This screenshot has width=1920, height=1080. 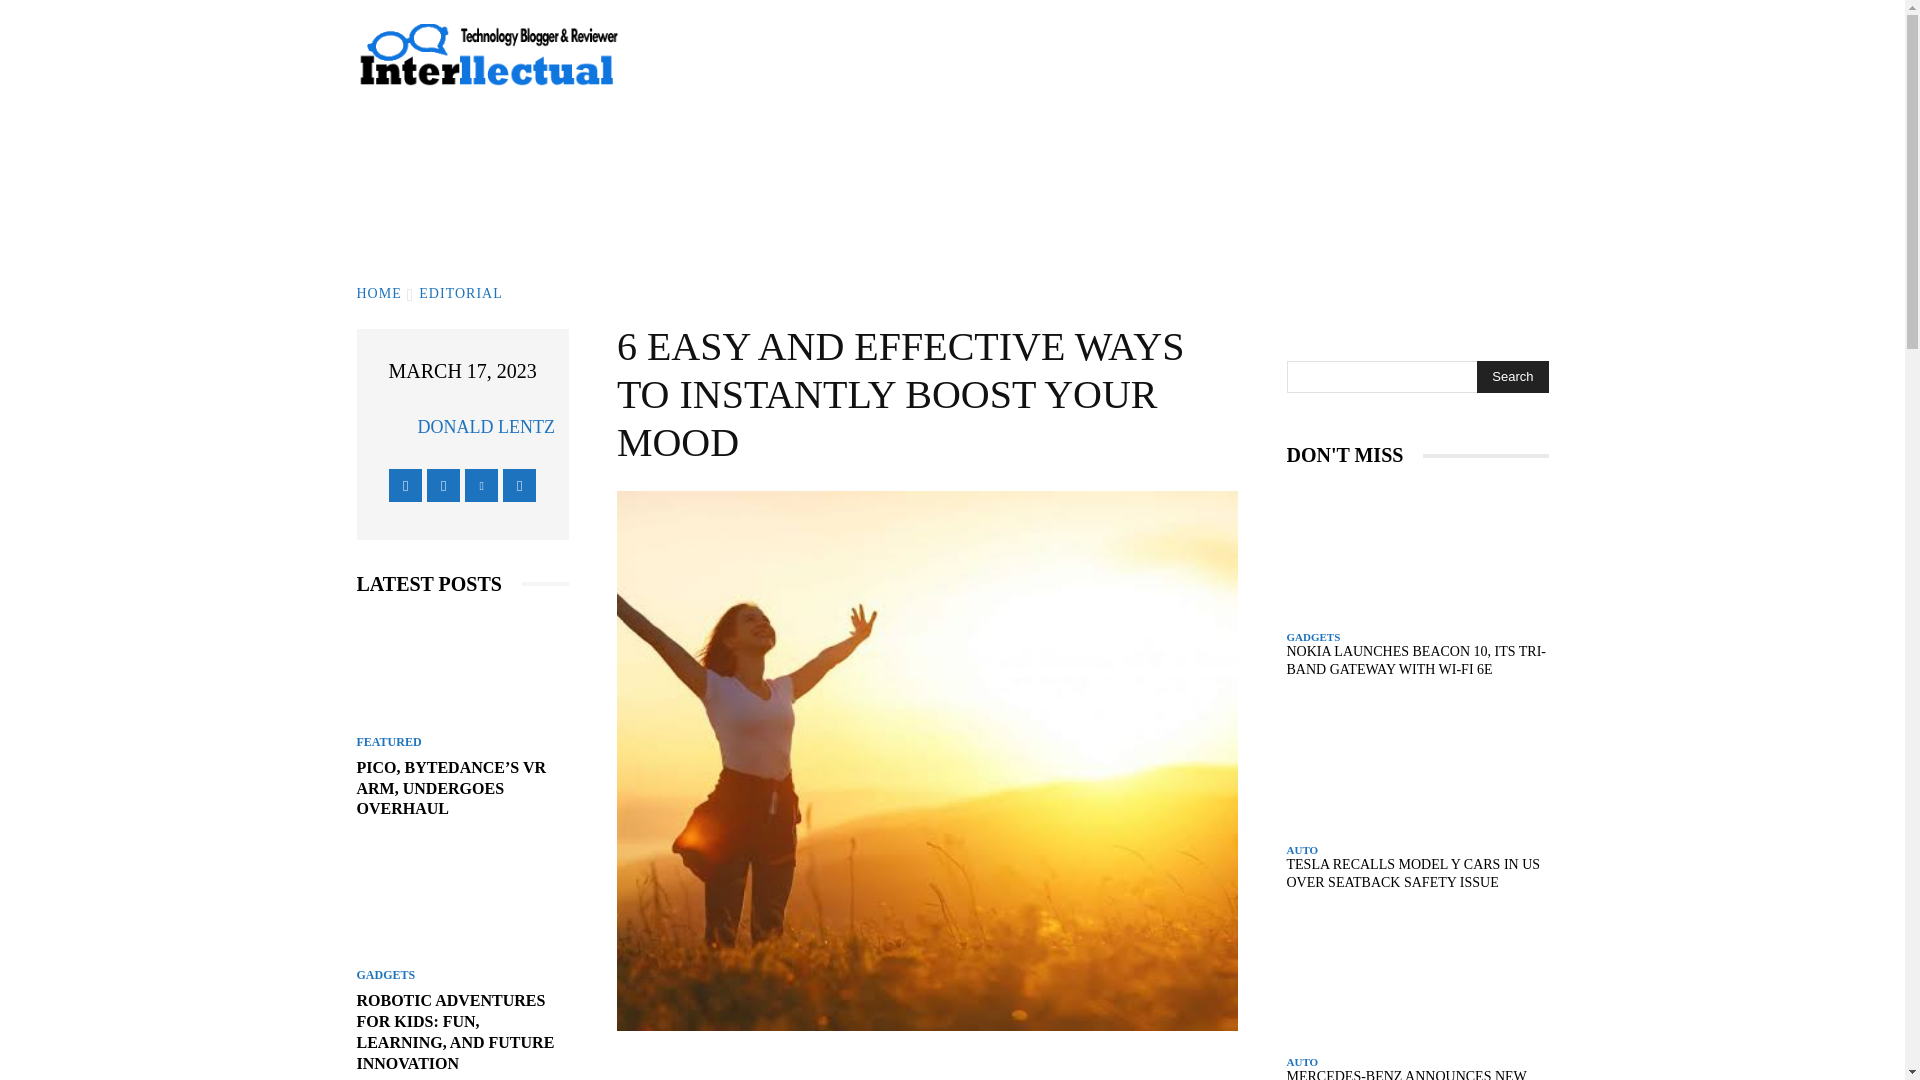 I want to click on HOME, so click(x=378, y=294).